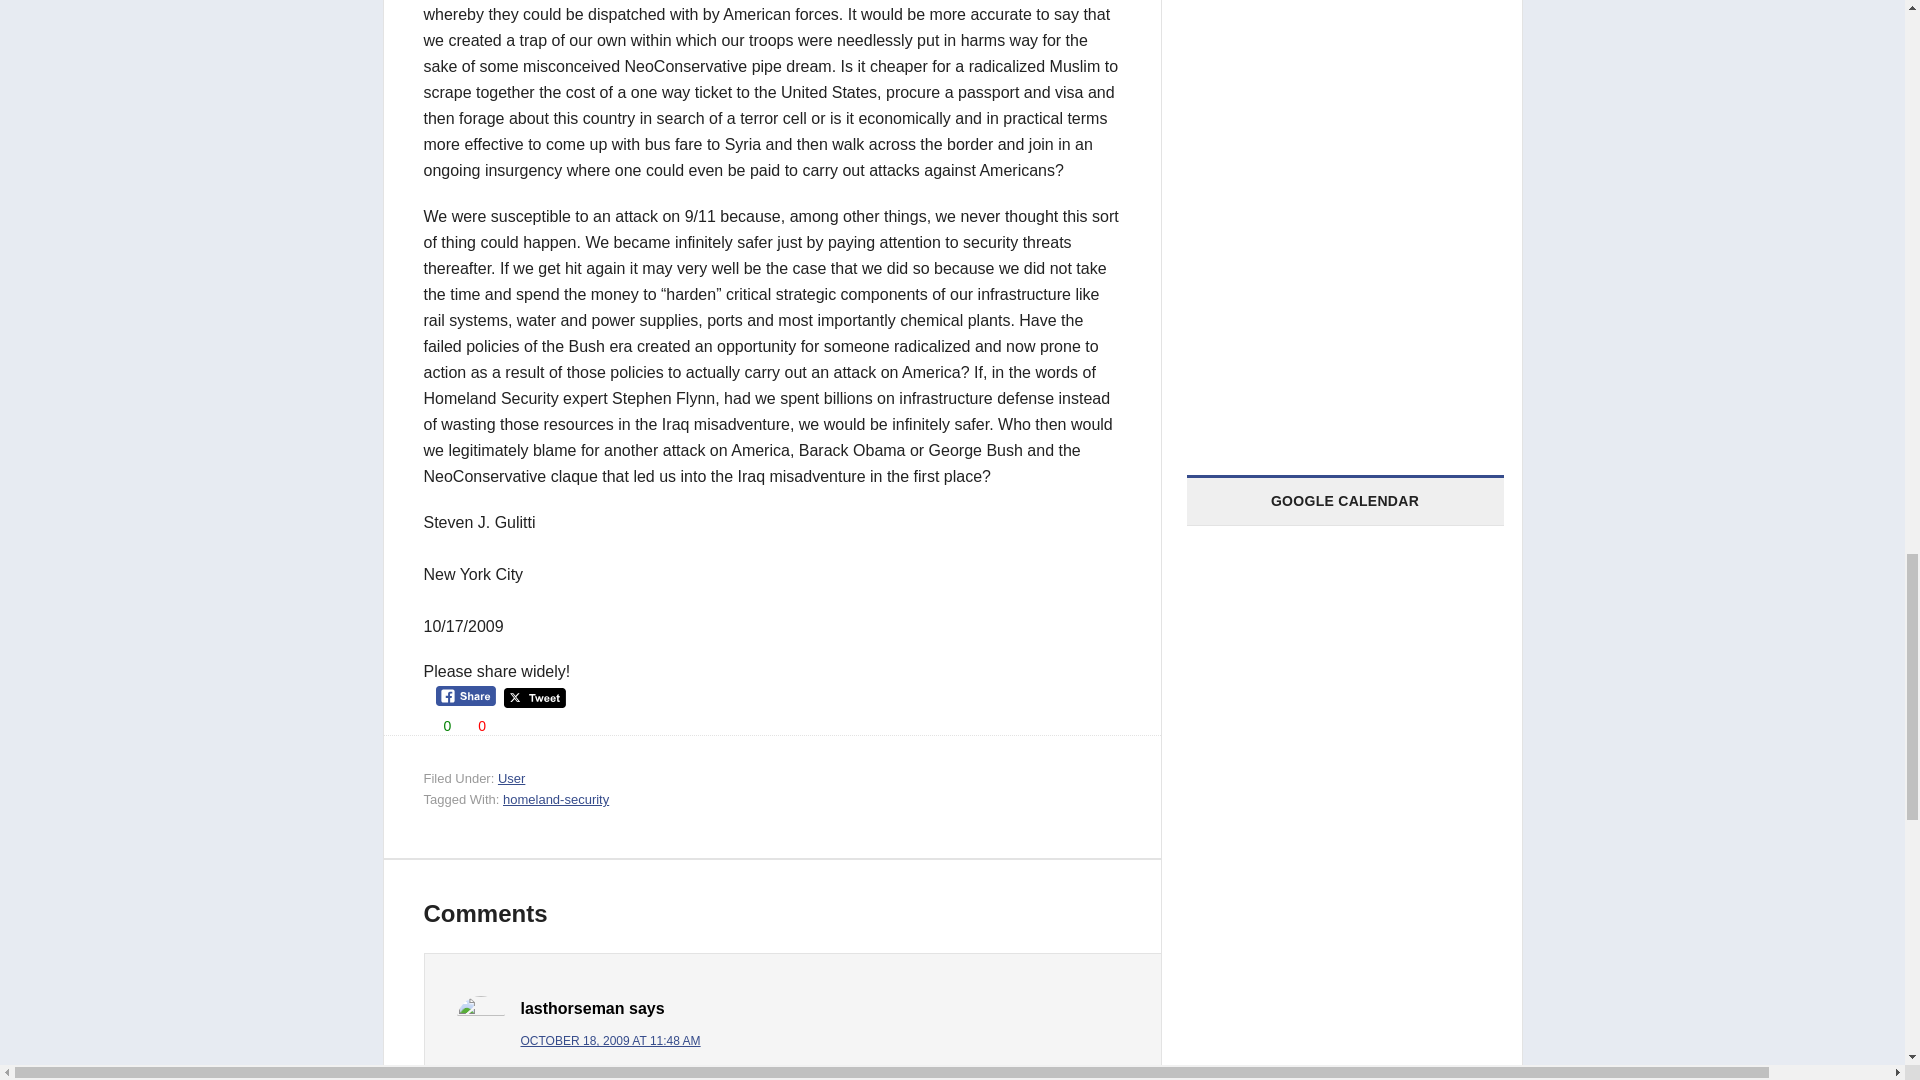 This screenshot has width=1920, height=1080. What do you see at coordinates (610, 1040) in the screenshot?
I see `OCTOBER 18, 2009 AT 11:48 AM` at bounding box center [610, 1040].